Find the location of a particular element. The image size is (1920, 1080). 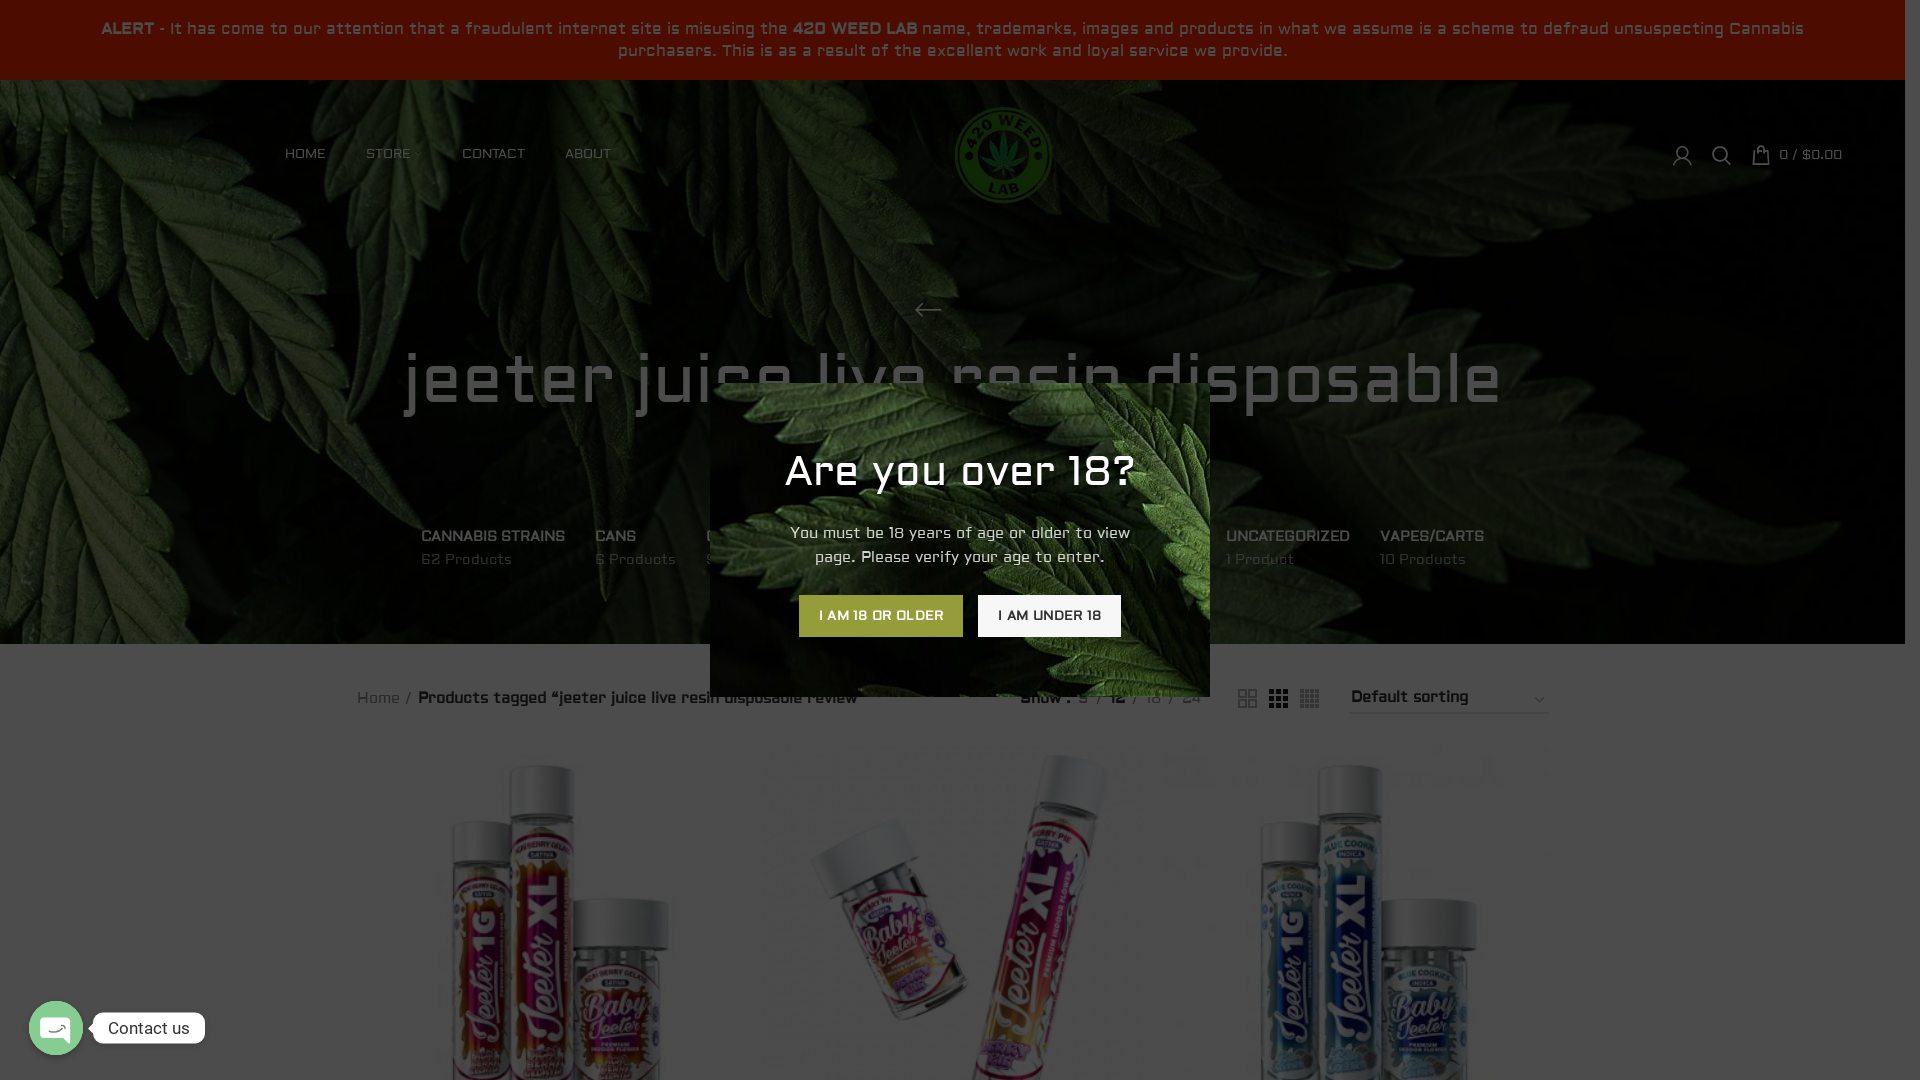

STORE is located at coordinates (394, 155).